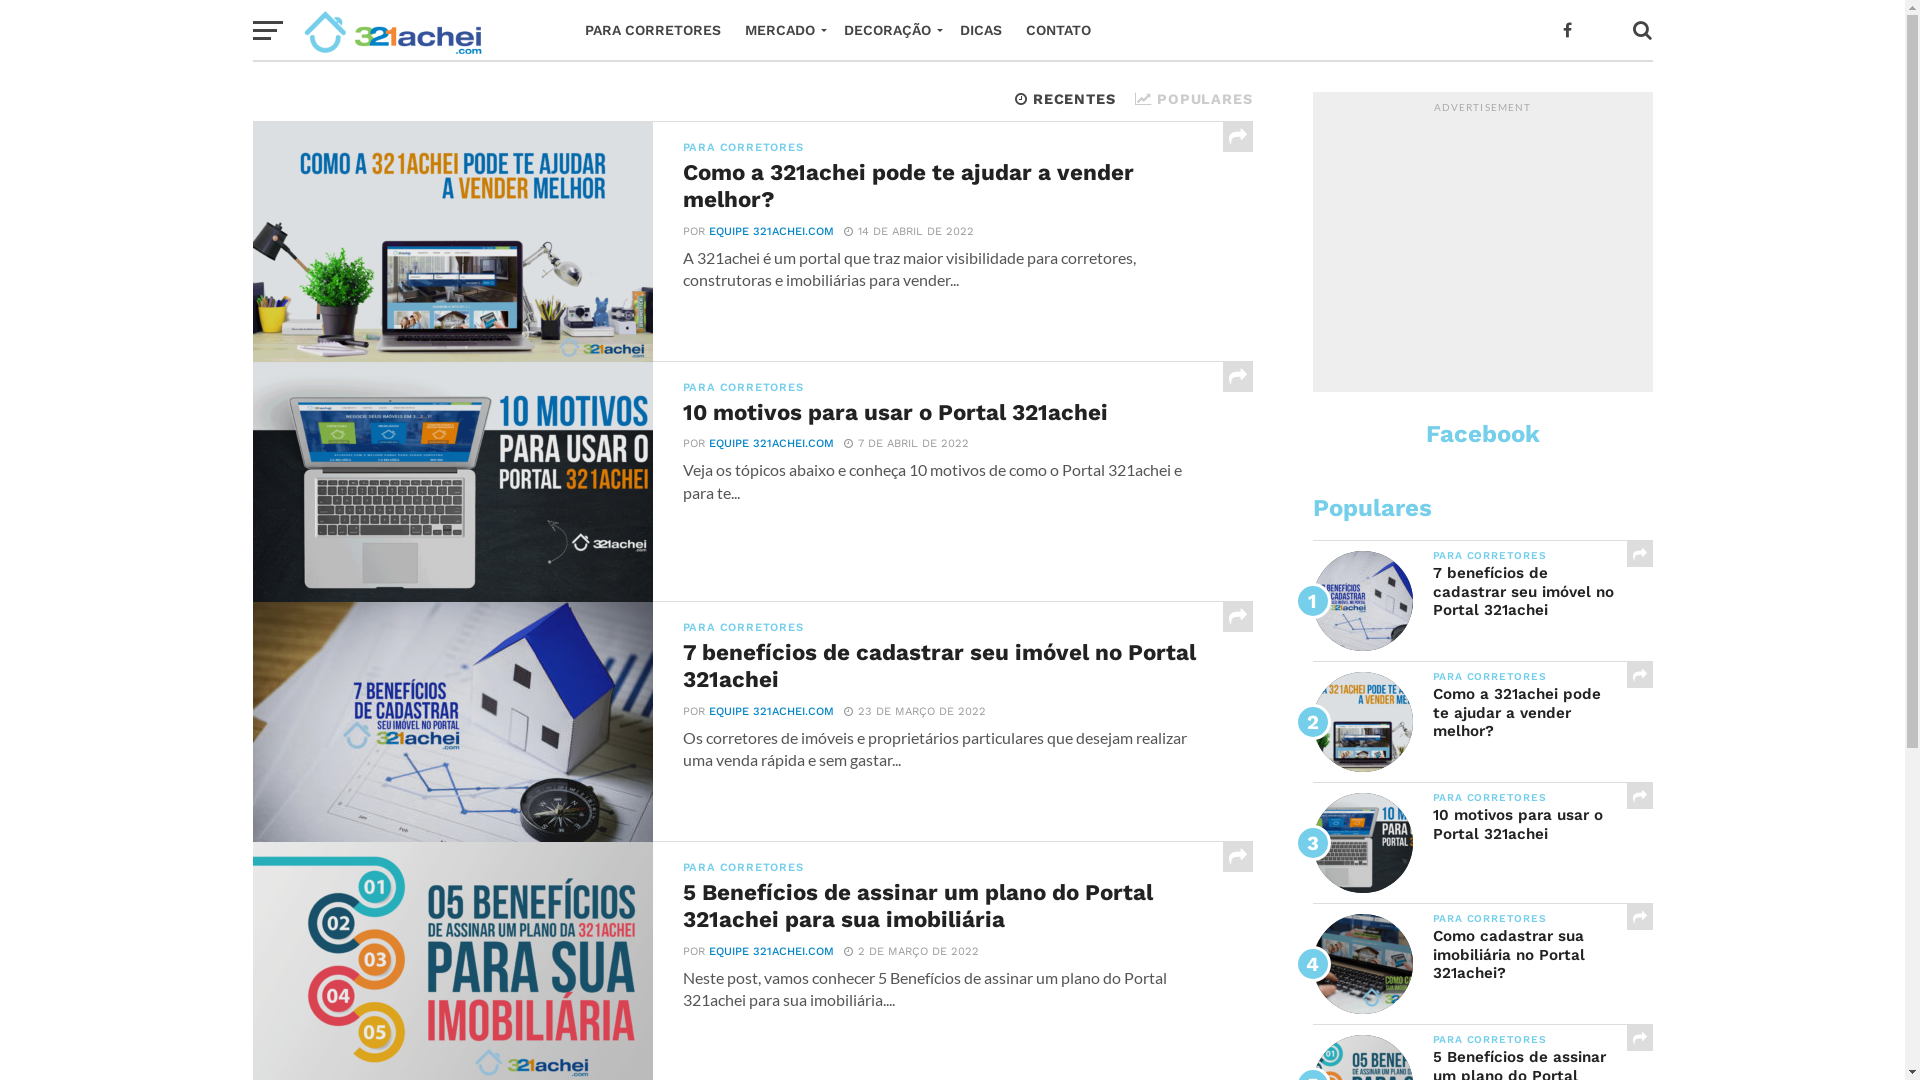  What do you see at coordinates (1194, 99) in the screenshot?
I see `POPULARES` at bounding box center [1194, 99].